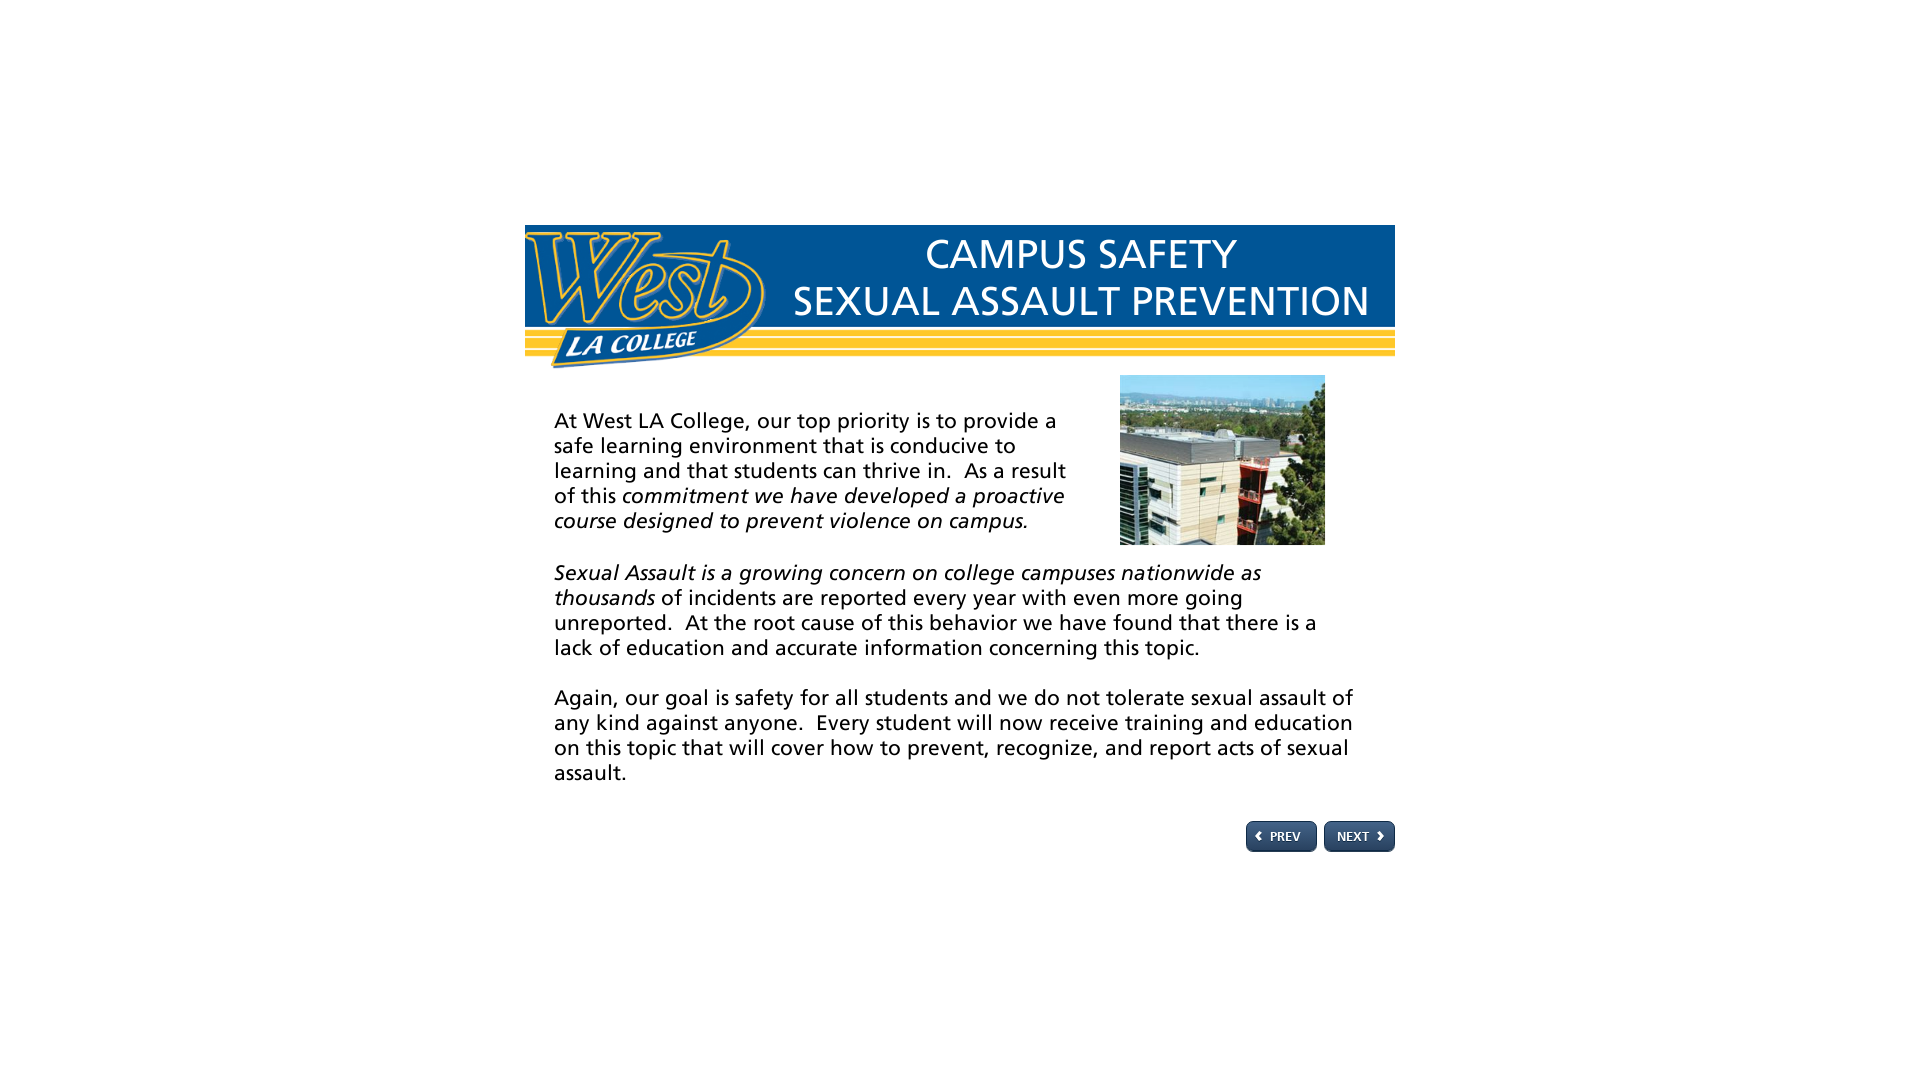  Describe the element at coordinates (1282, 836) in the screenshot. I see `PREV` at that location.